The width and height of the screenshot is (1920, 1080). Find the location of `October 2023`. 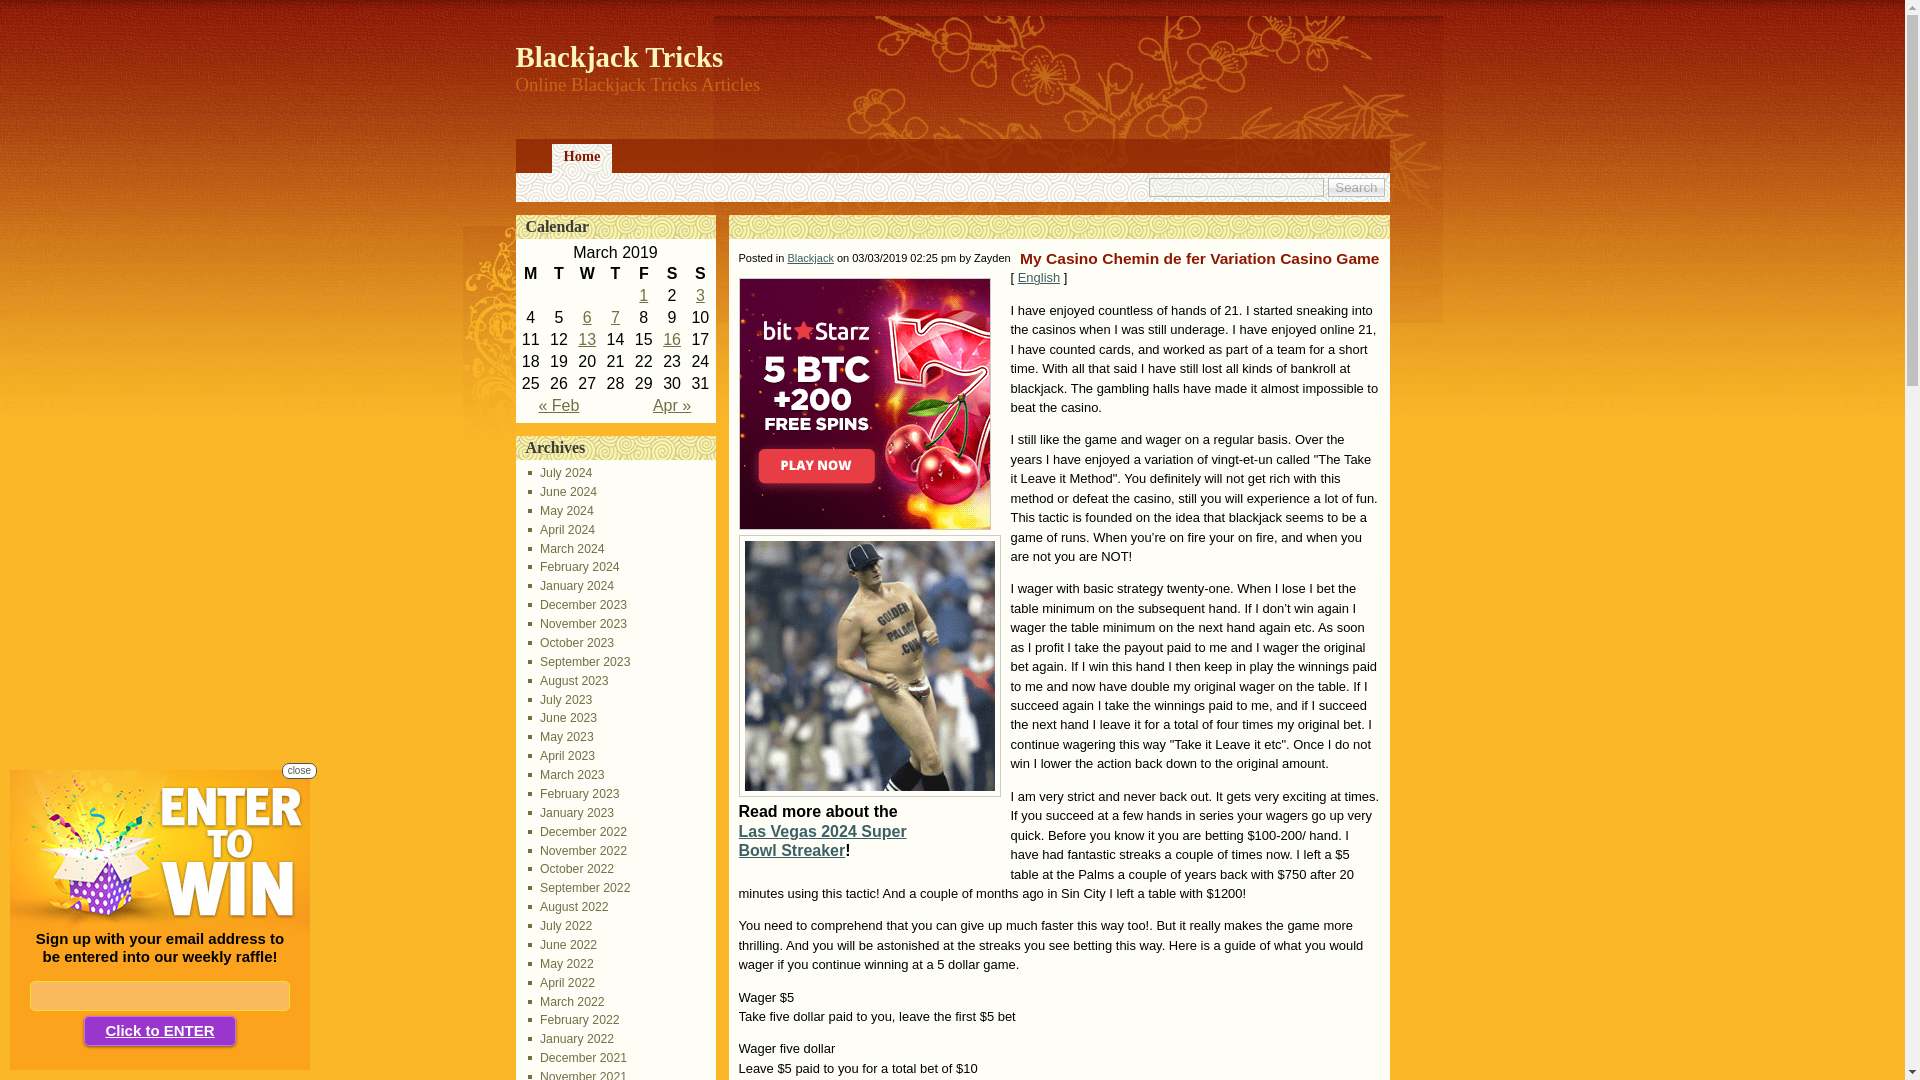

October 2023 is located at coordinates (571, 643).